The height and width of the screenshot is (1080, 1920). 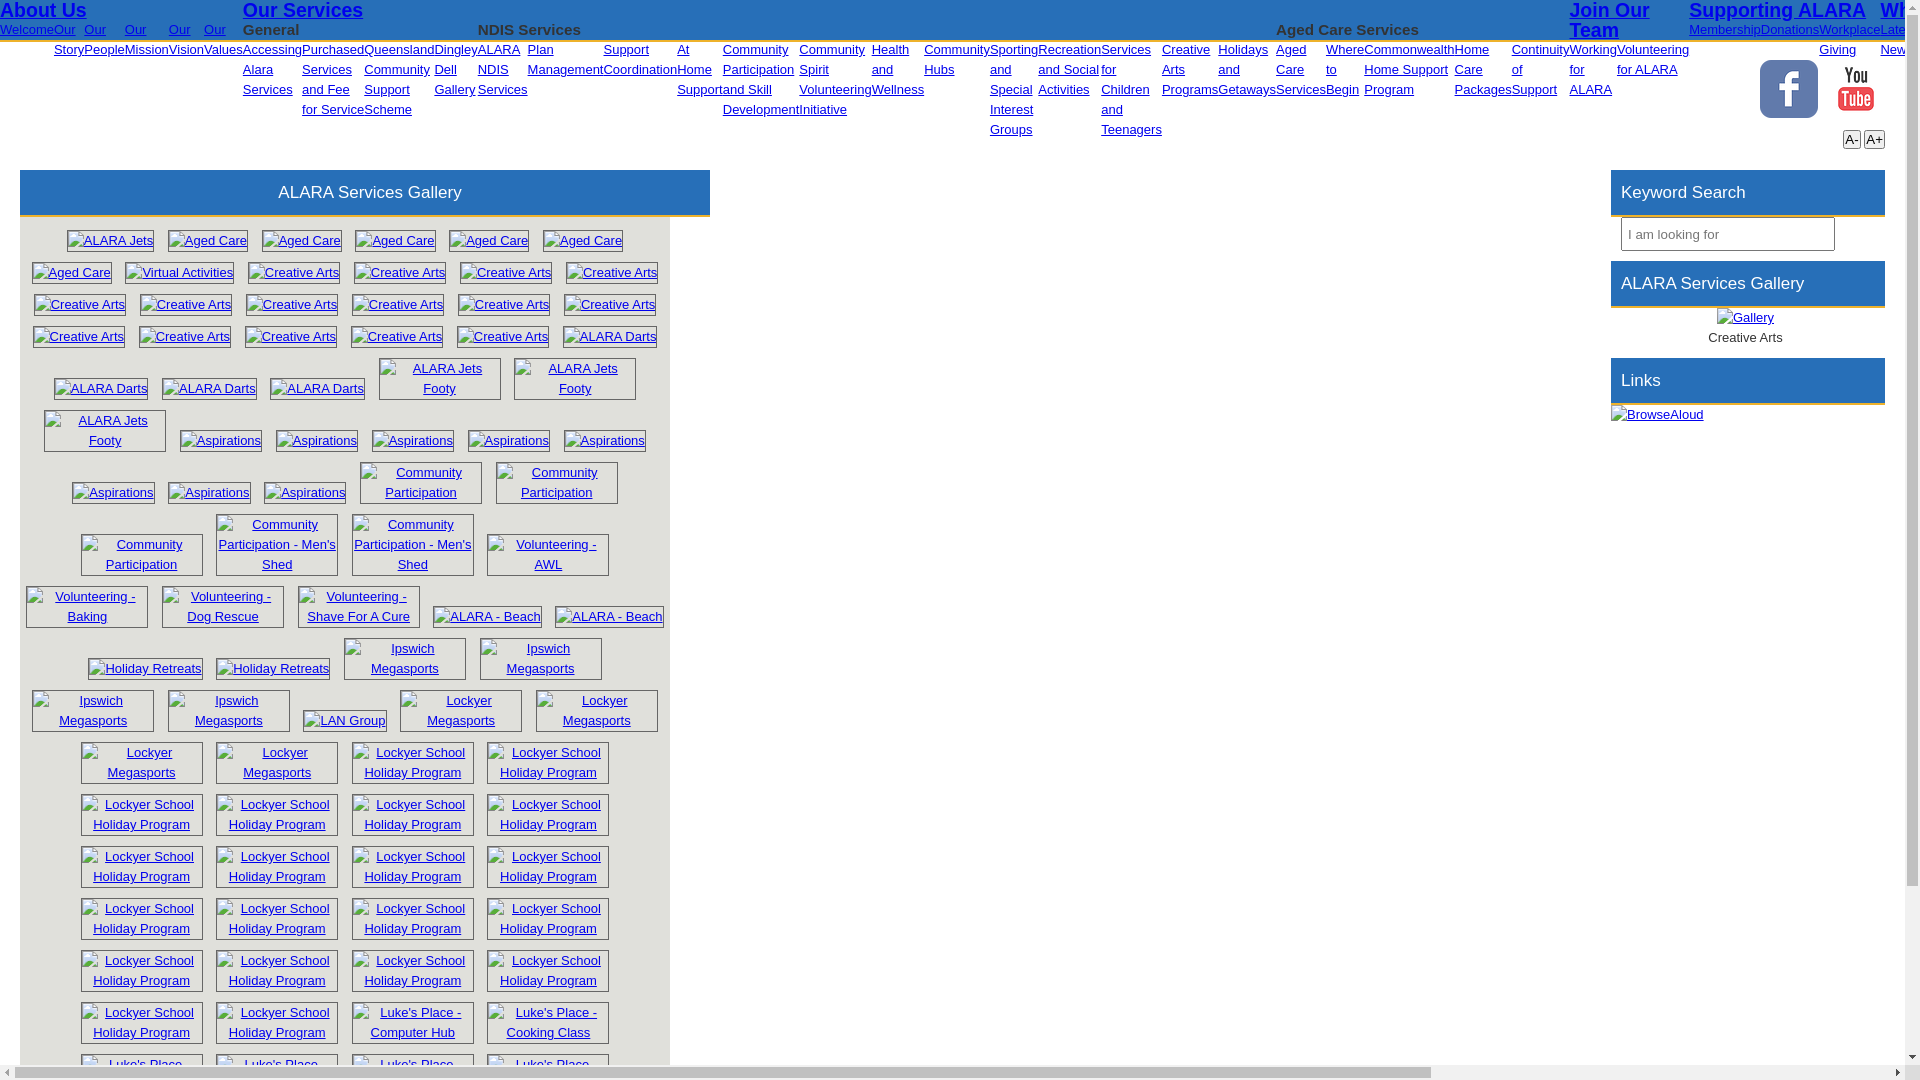 I want to click on ALARA NDIS Services, so click(x=503, y=70).